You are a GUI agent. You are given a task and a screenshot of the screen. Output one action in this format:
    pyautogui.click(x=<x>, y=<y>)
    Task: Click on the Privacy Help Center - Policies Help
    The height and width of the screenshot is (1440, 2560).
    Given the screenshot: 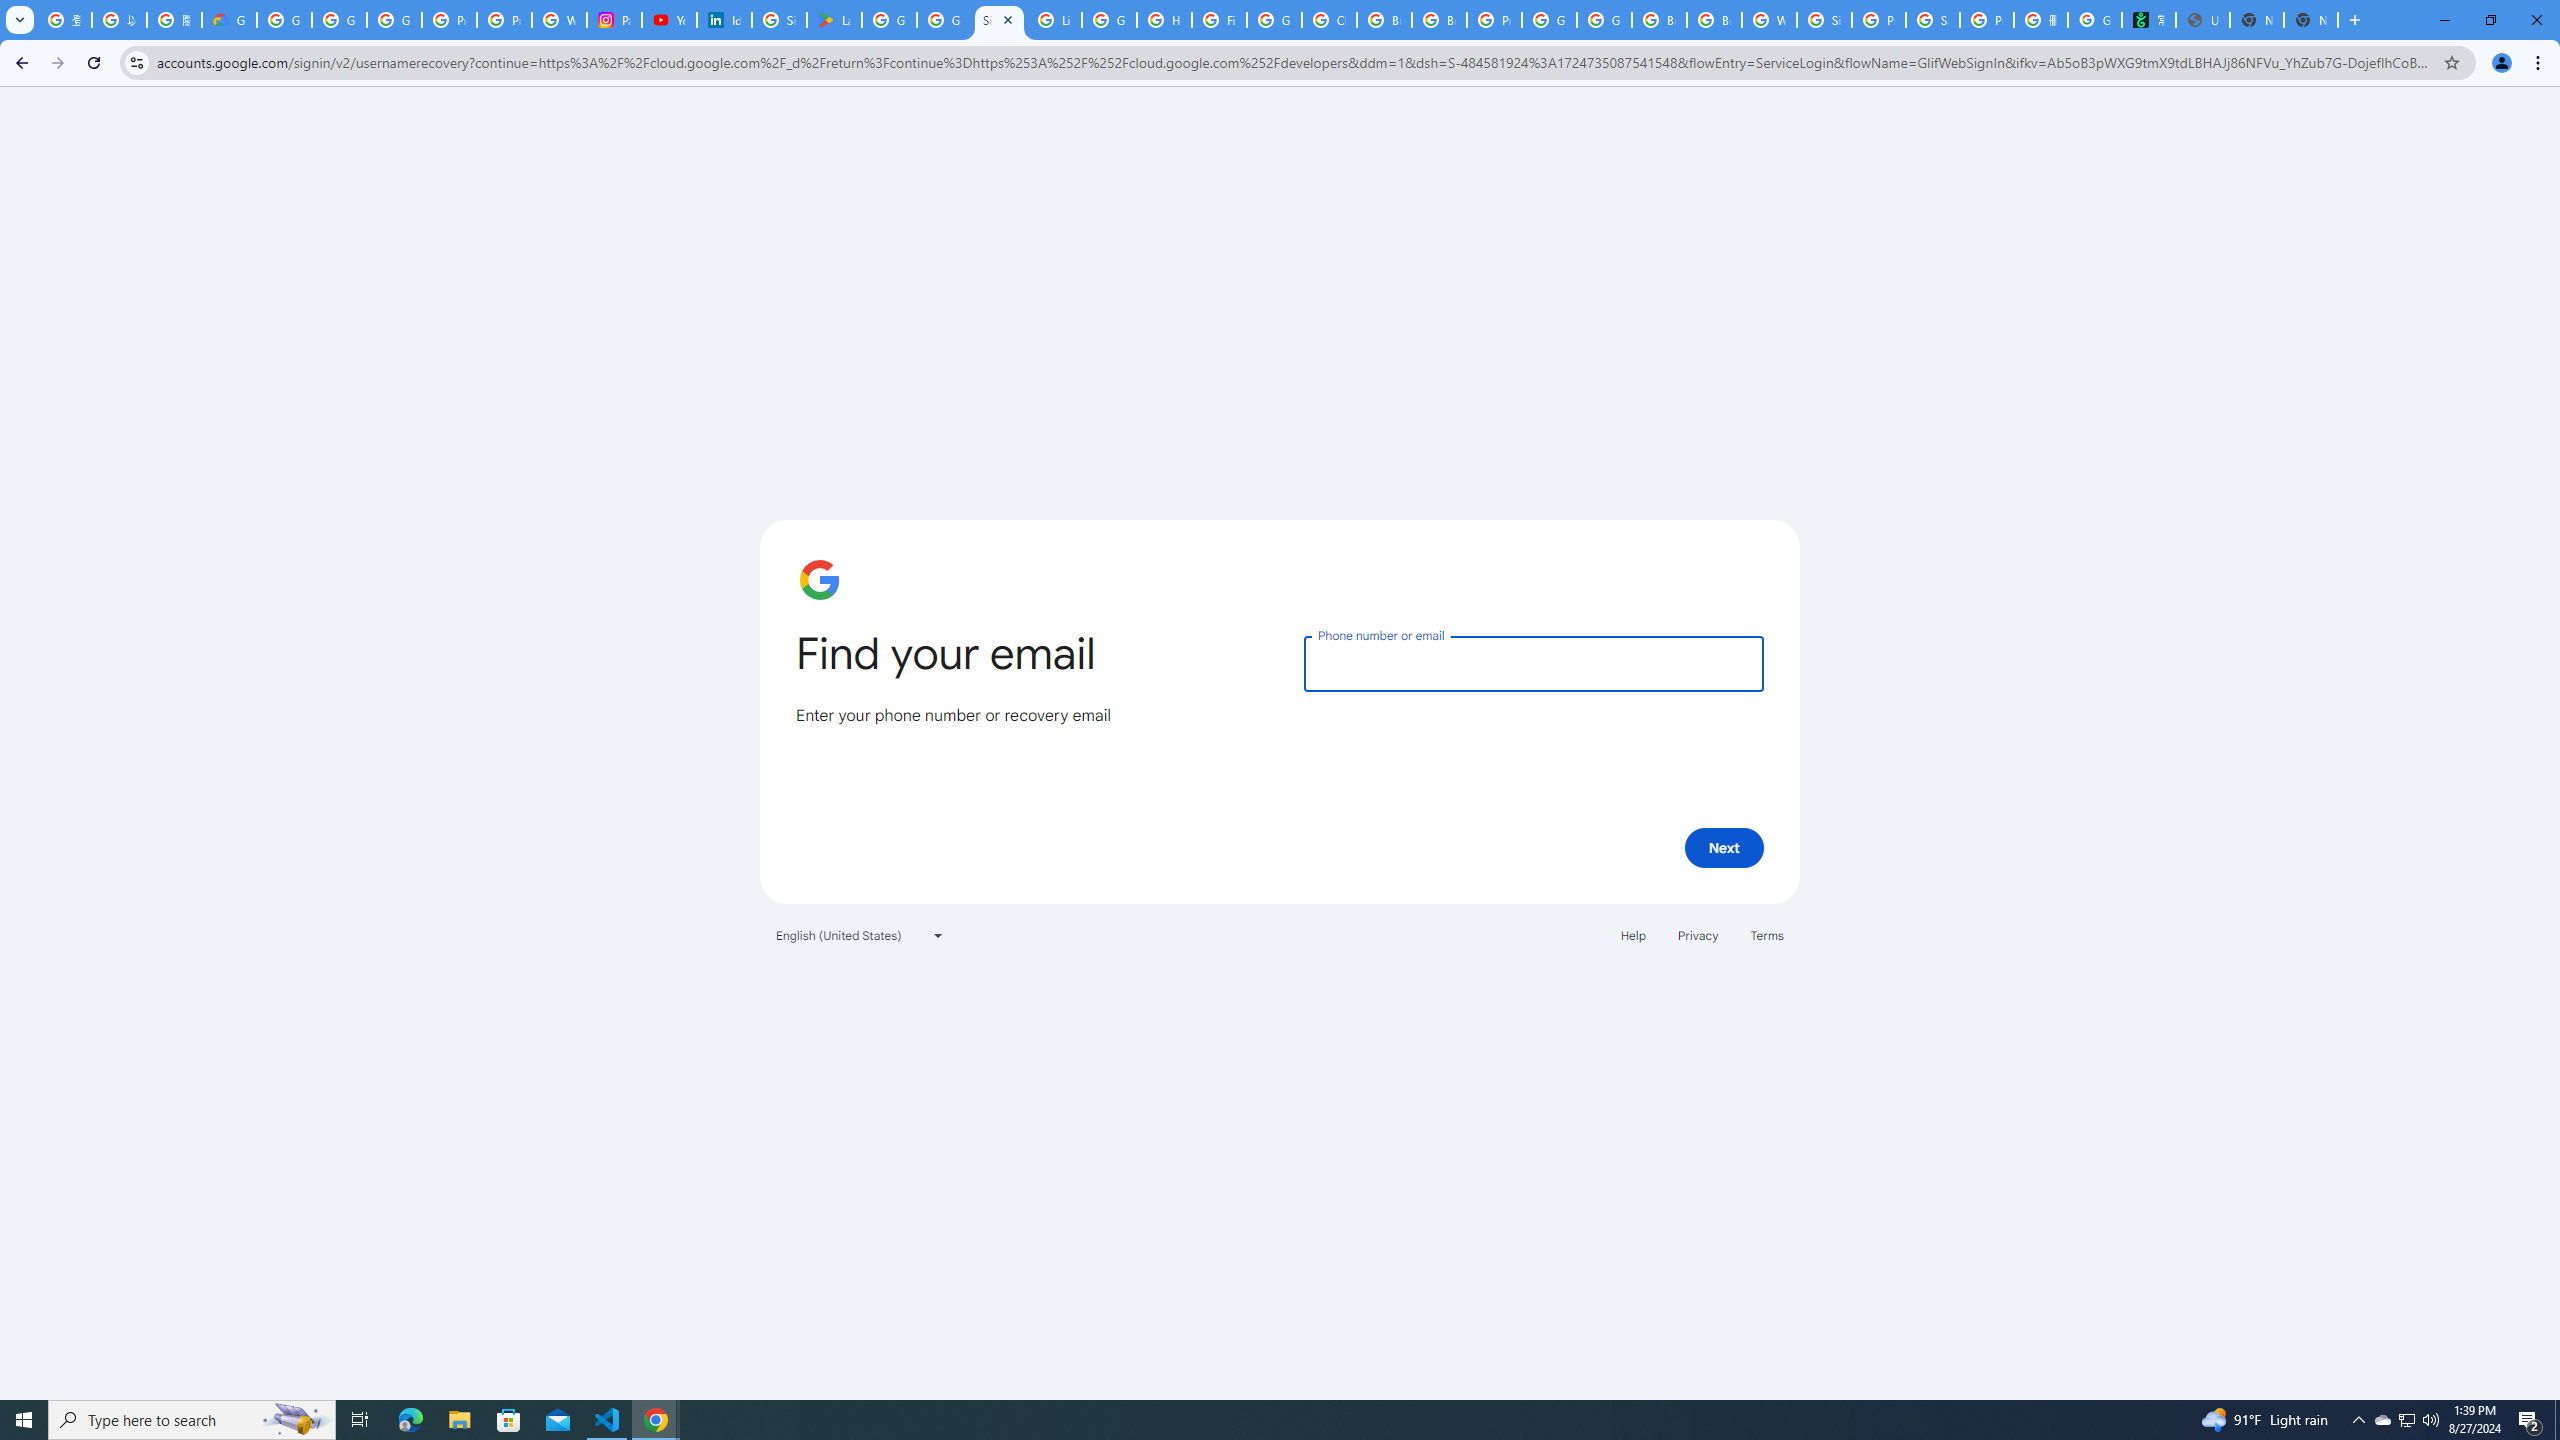 What is the action you would take?
    pyautogui.click(x=504, y=20)
    